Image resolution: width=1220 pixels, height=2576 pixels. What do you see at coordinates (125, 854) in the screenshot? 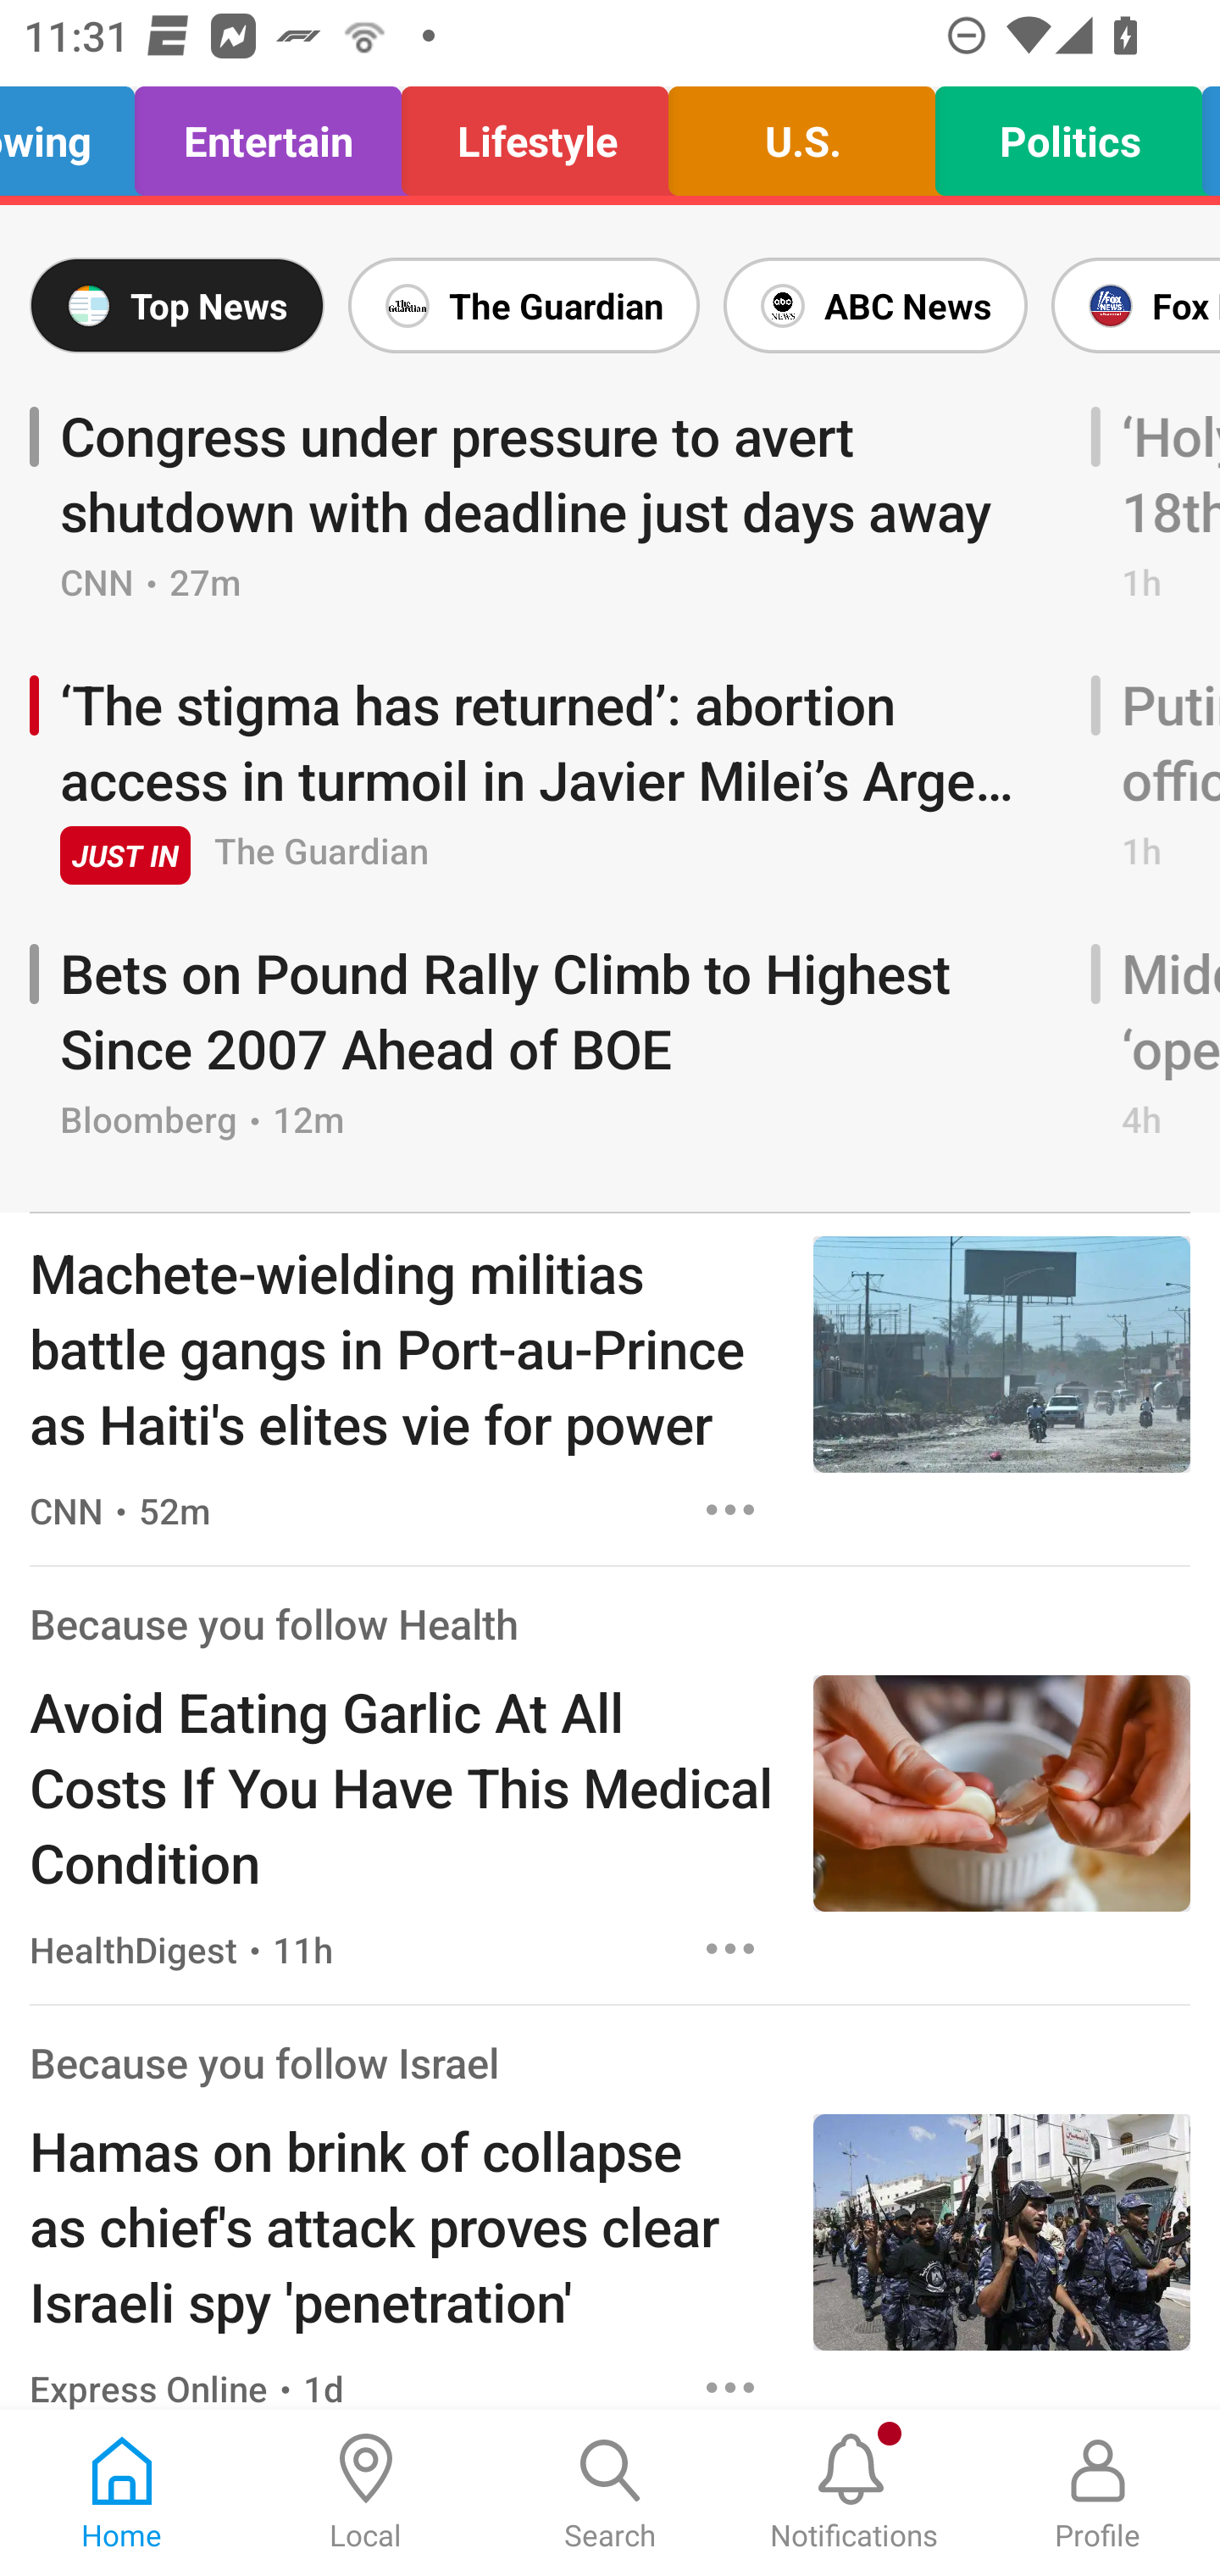
I see `JUST IN` at bounding box center [125, 854].